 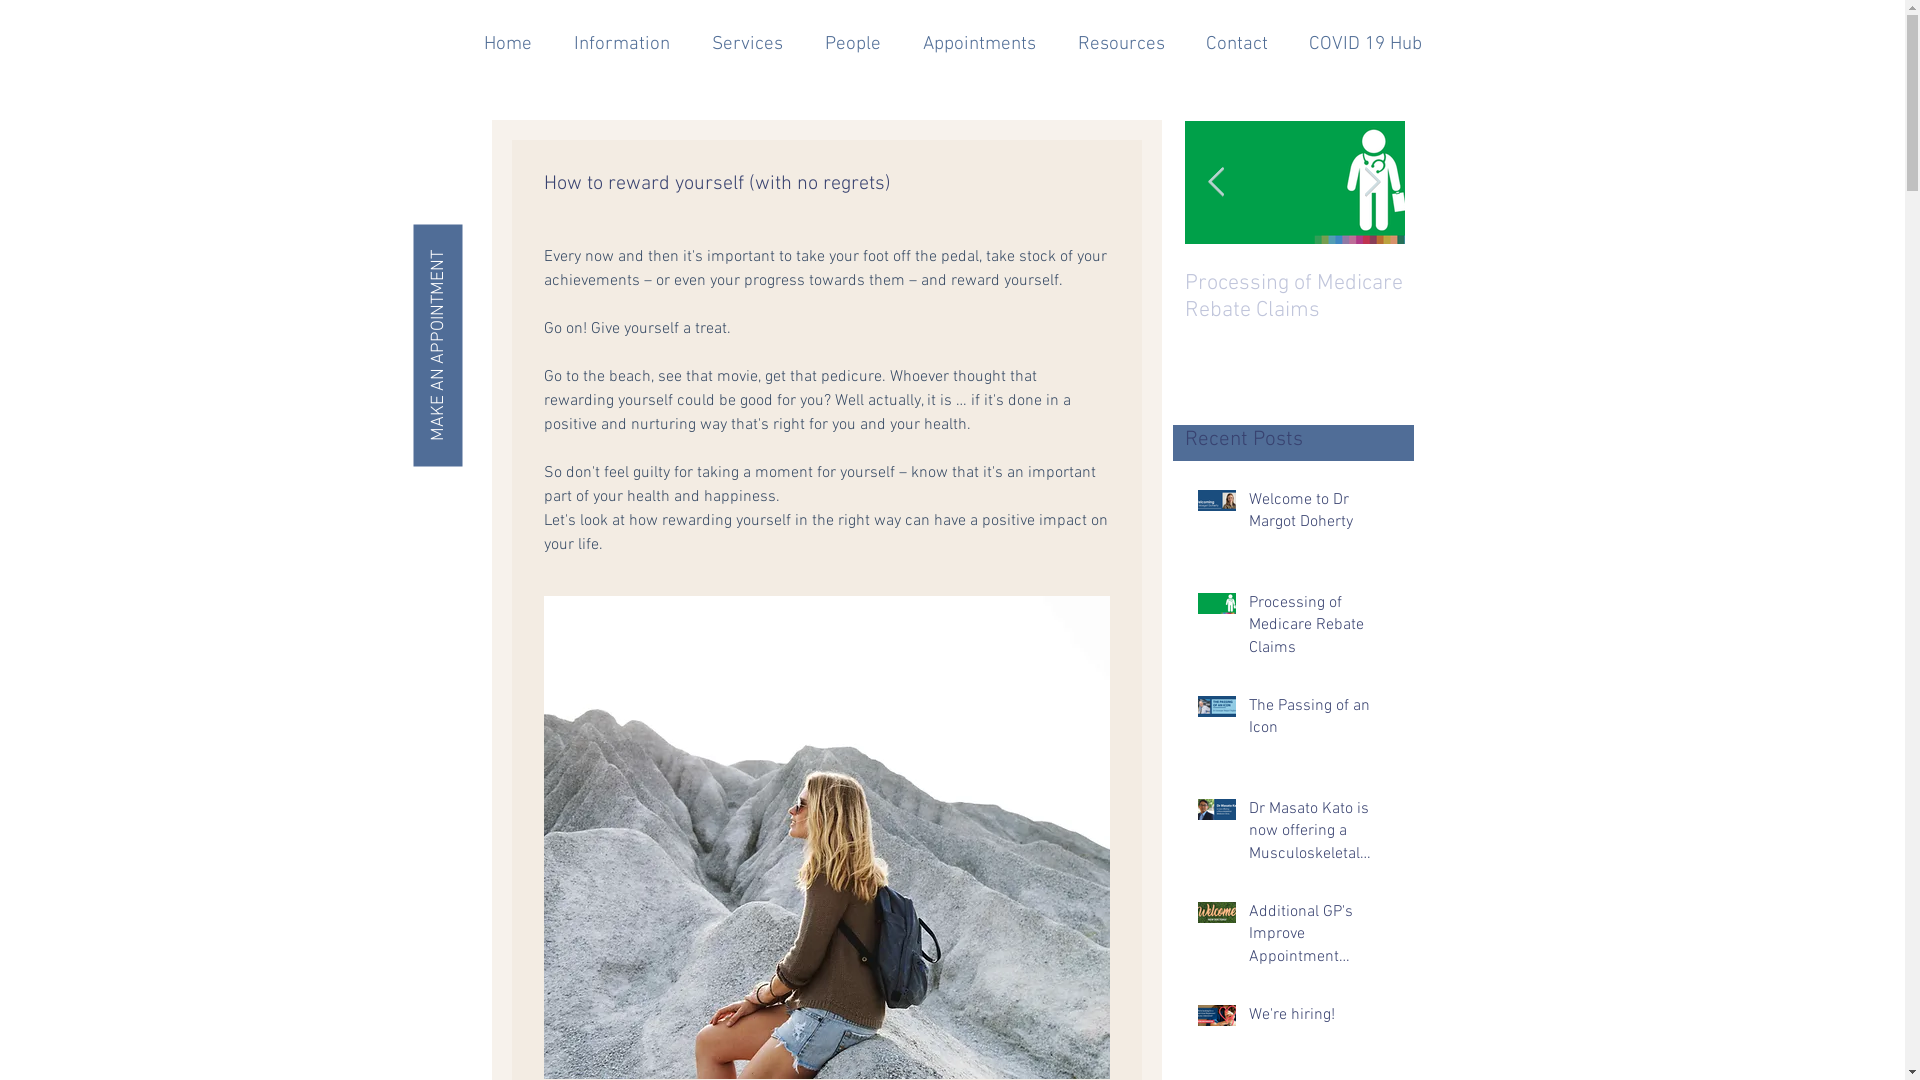 I want to click on The Passing of an Icon, so click(x=1320, y=721).